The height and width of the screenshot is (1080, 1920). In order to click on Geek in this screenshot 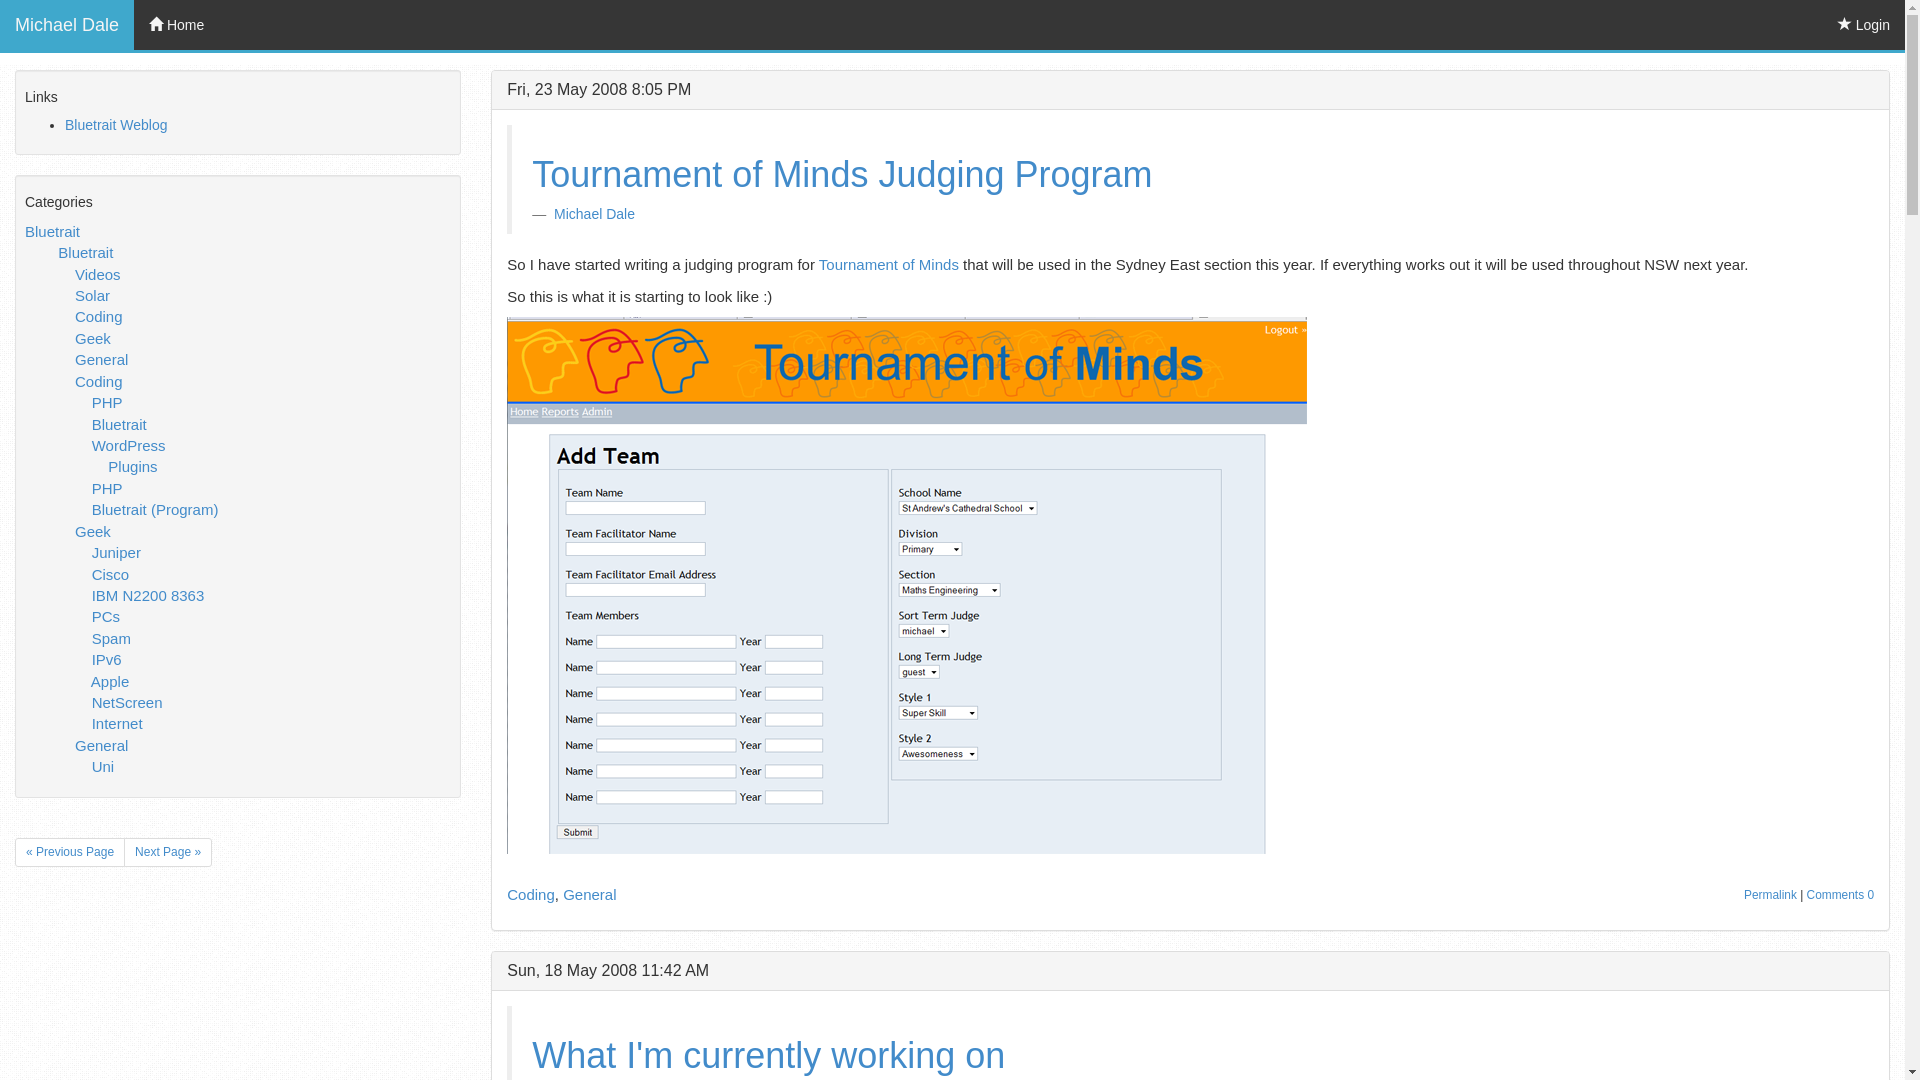, I will do `click(93, 532)`.